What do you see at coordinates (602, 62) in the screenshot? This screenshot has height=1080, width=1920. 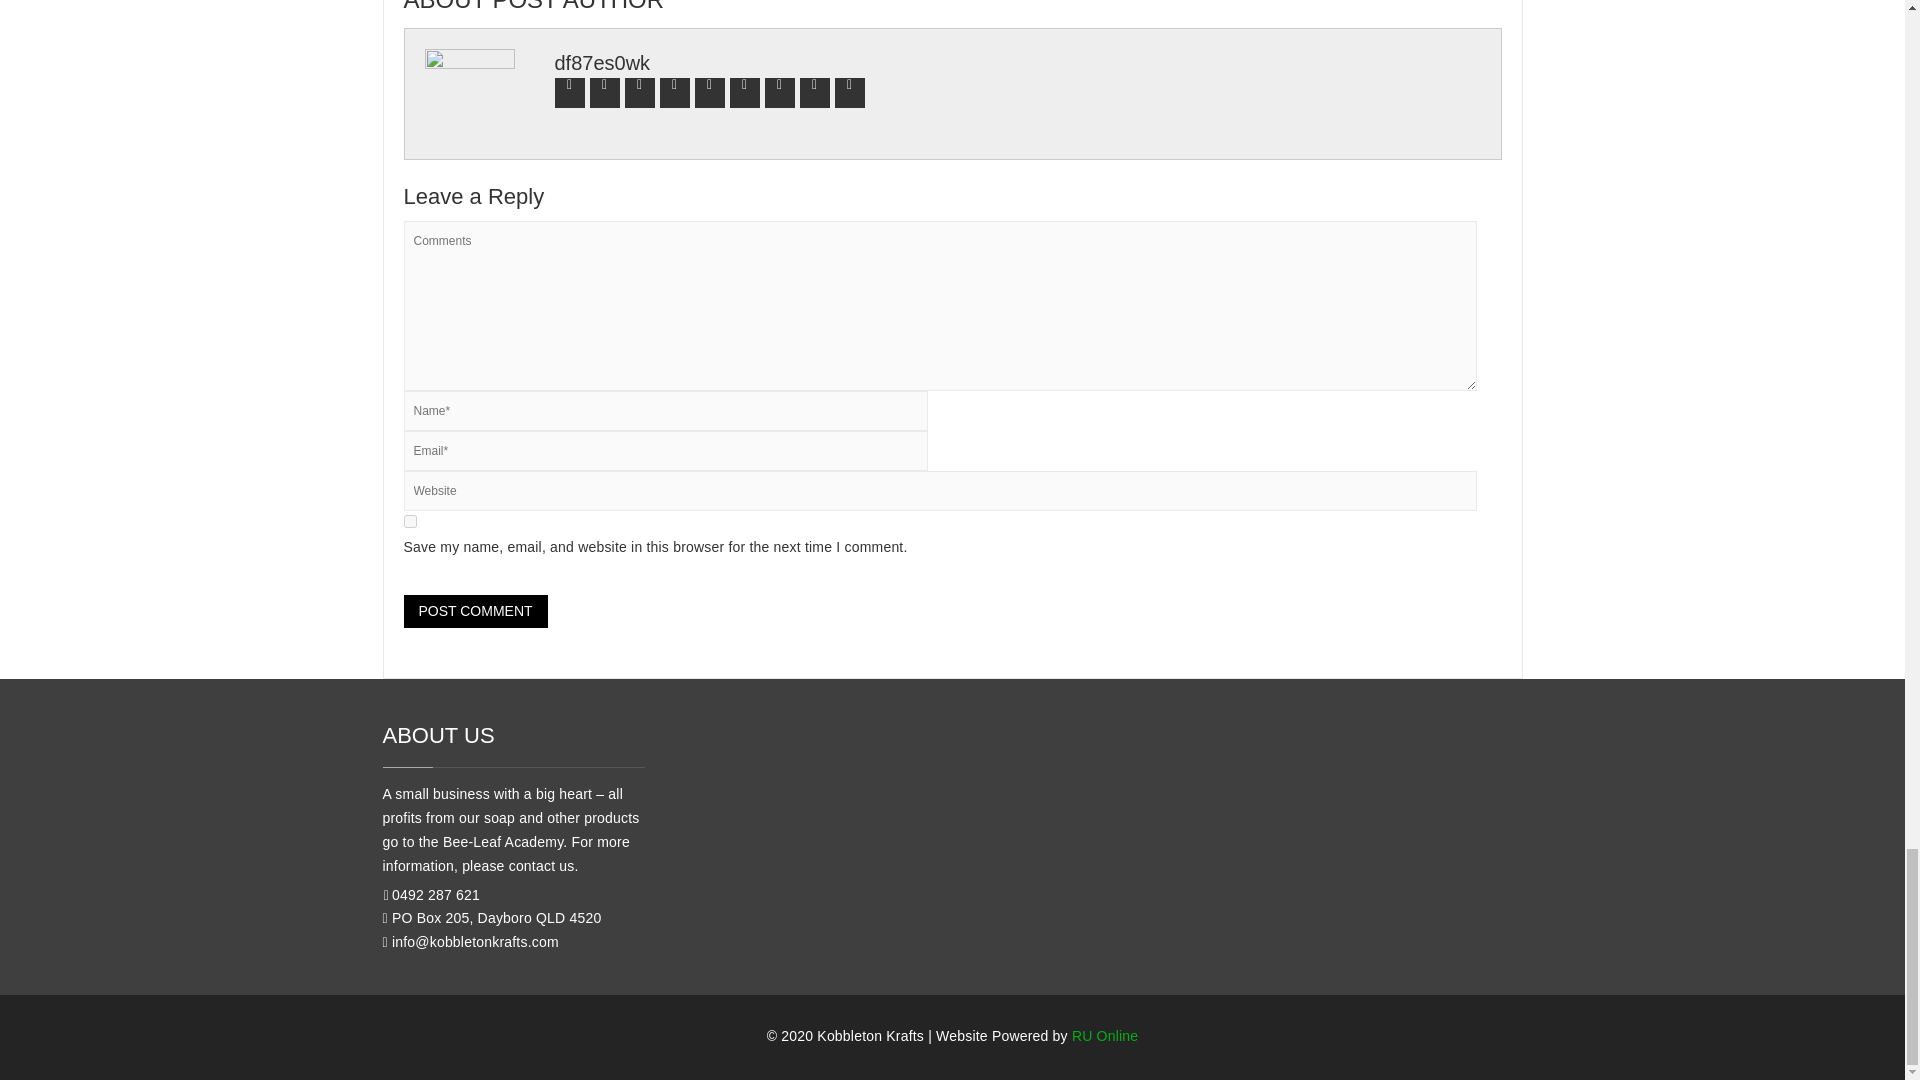 I see `df87es0wk` at bounding box center [602, 62].